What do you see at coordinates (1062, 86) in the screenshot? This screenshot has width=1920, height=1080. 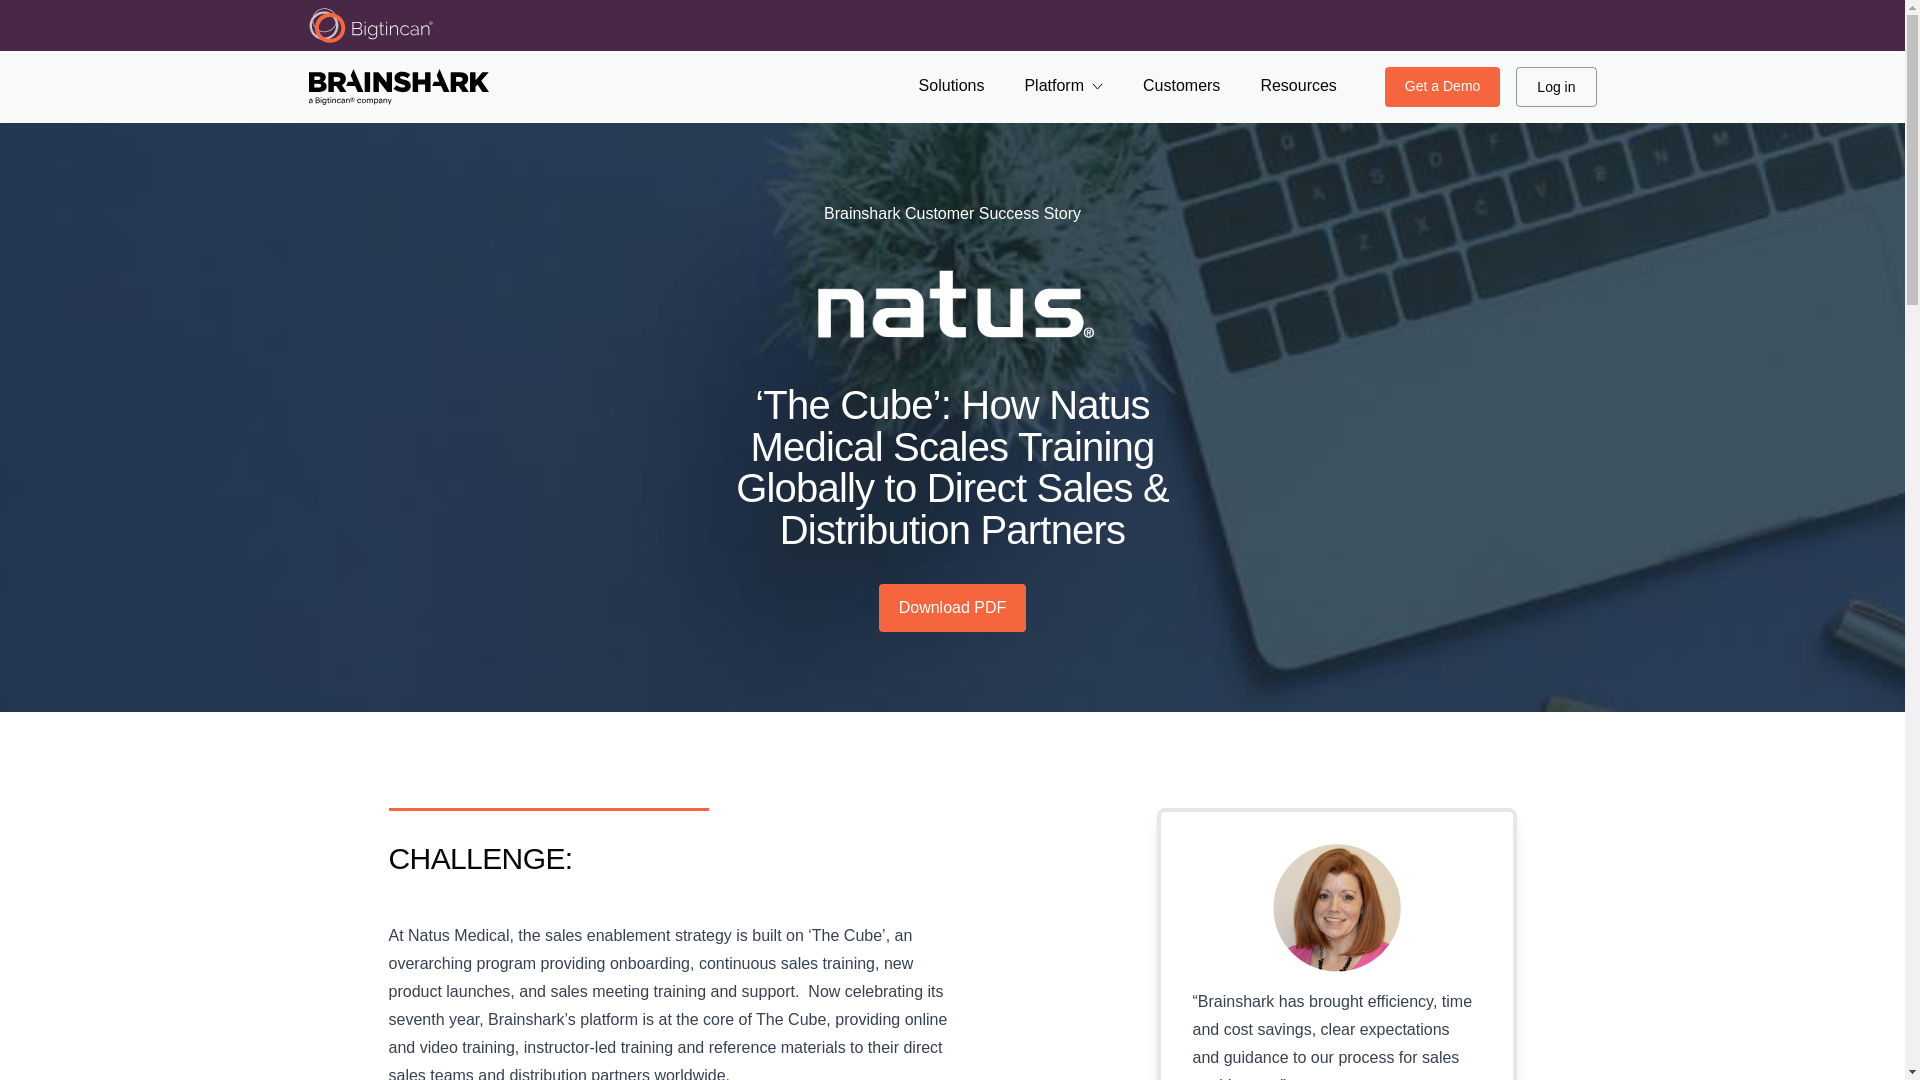 I see `Platform` at bounding box center [1062, 86].